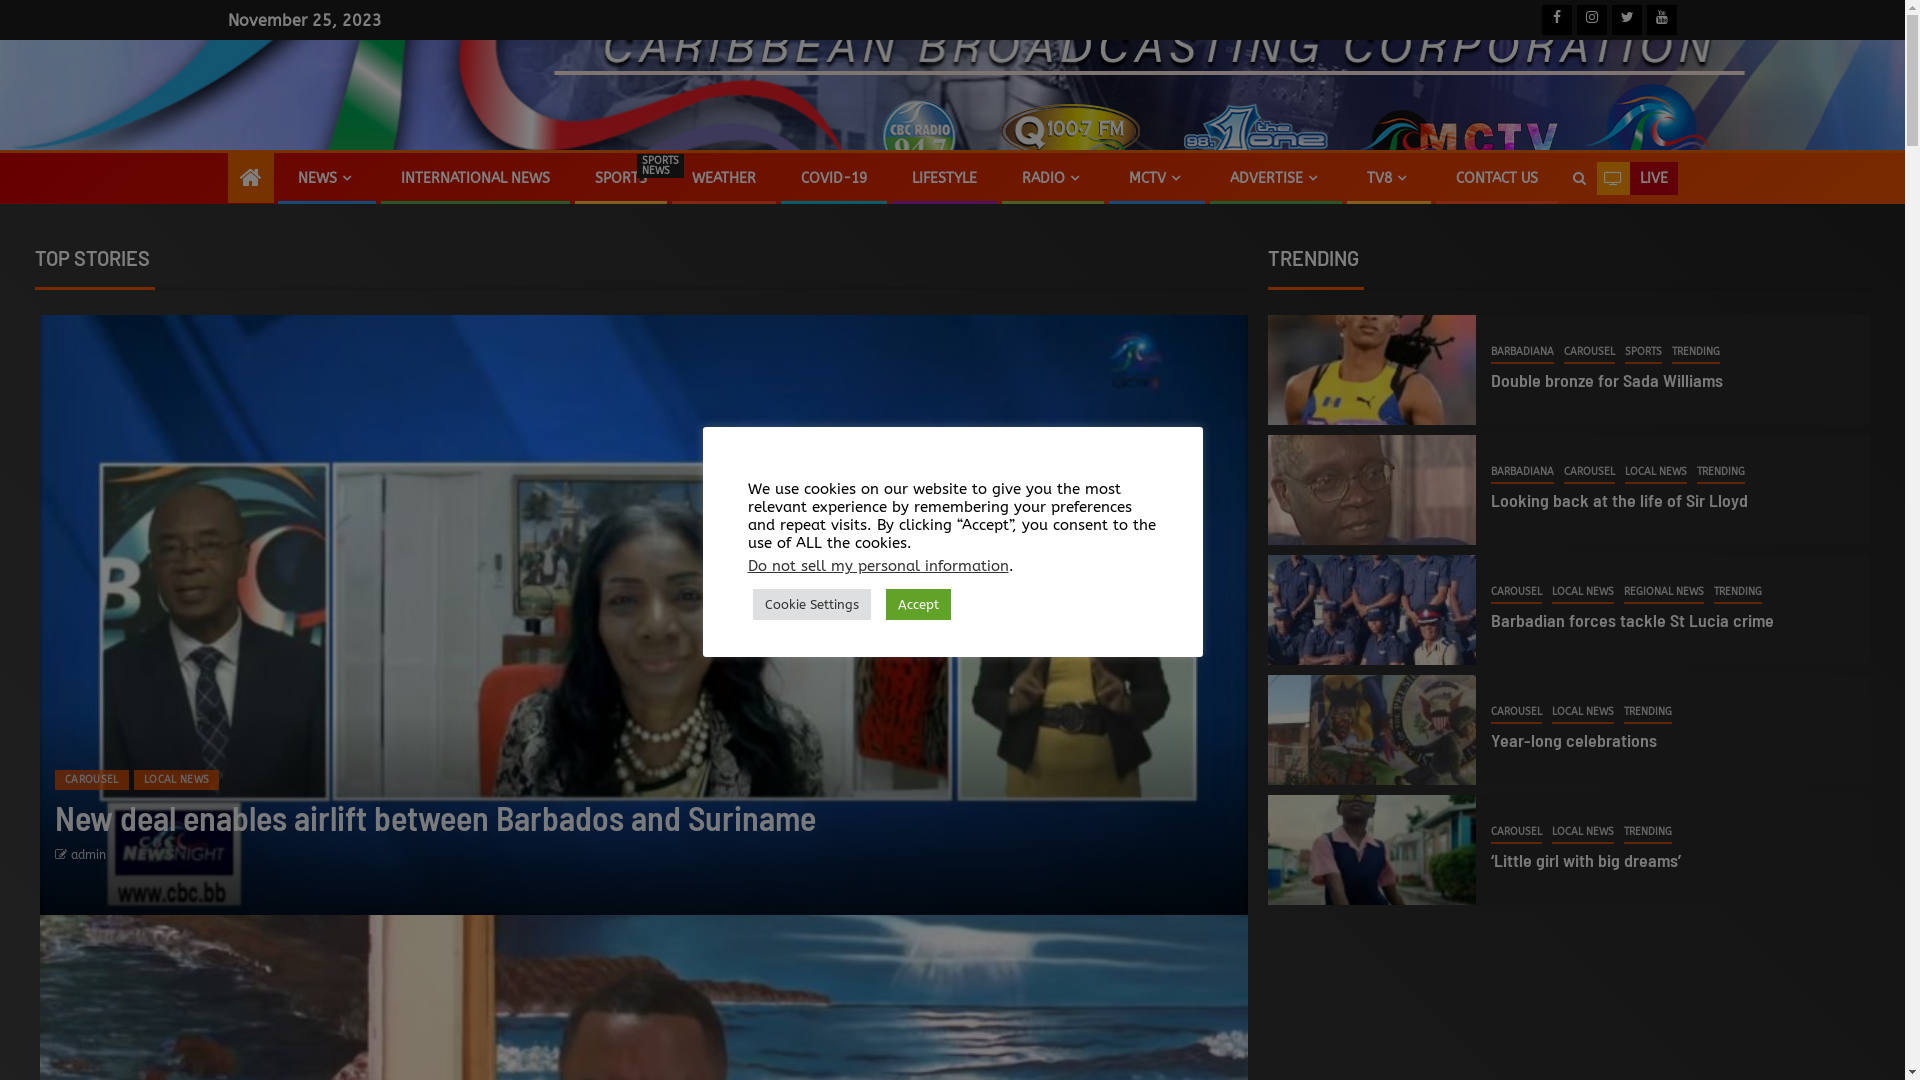 This screenshot has height=1080, width=1920. What do you see at coordinates (1516, 833) in the screenshot?
I see `CAROUSEL` at bounding box center [1516, 833].